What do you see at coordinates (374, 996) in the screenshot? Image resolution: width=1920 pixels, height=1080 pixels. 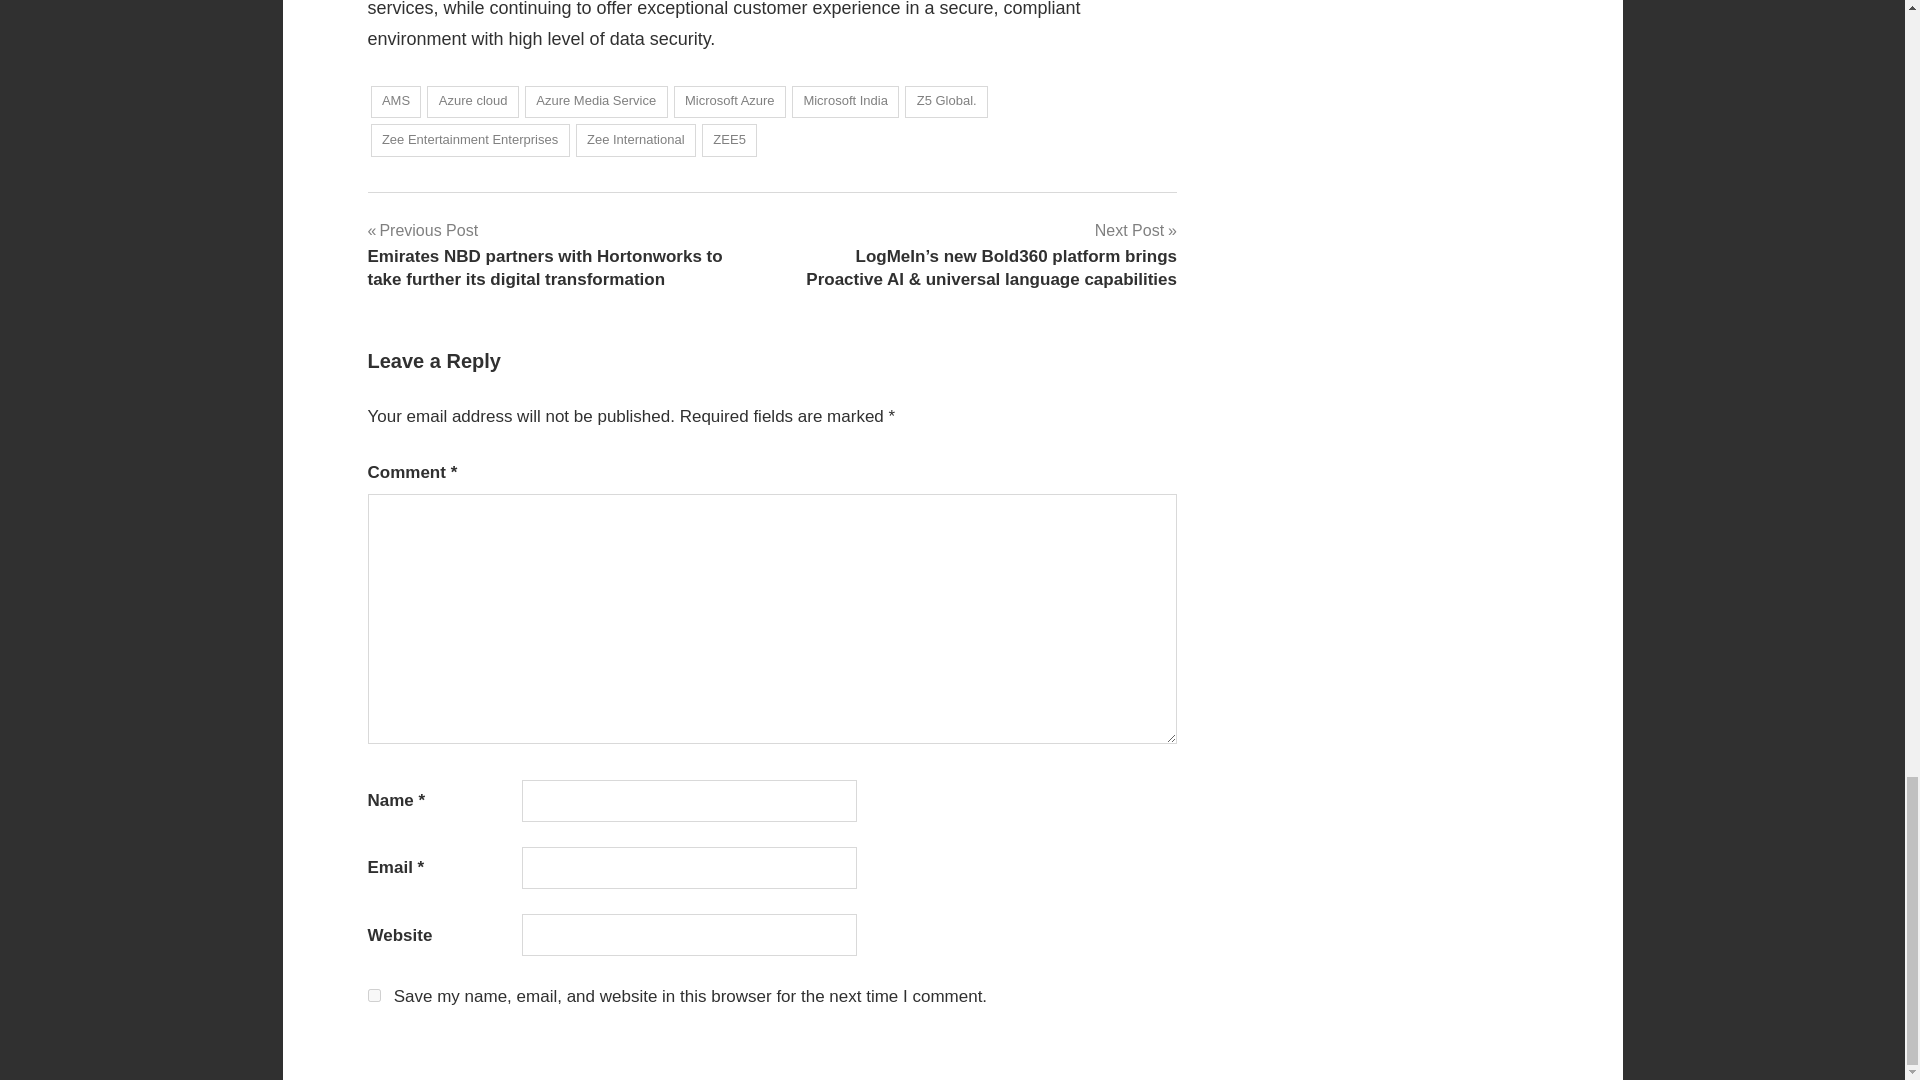 I see `yes` at bounding box center [374, 996].